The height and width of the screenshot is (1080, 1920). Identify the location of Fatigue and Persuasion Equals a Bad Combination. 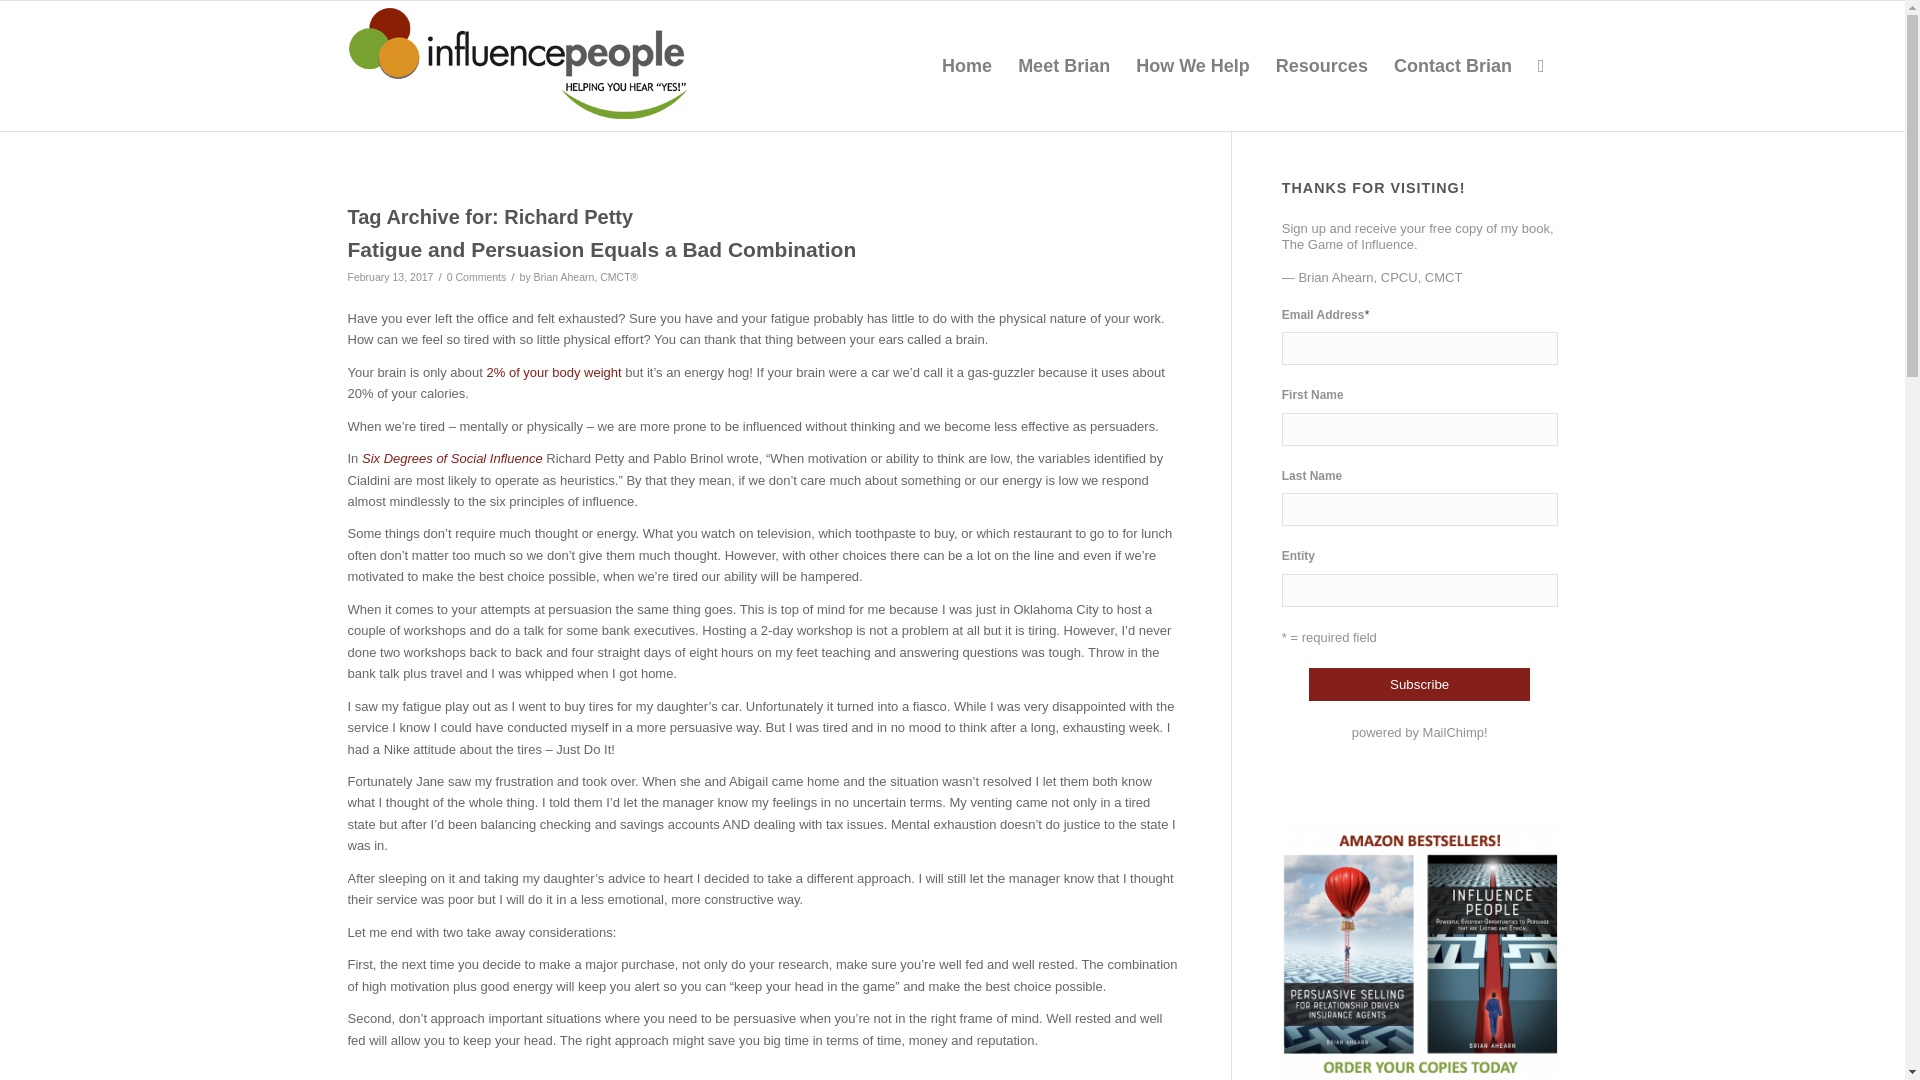
(602, 249).